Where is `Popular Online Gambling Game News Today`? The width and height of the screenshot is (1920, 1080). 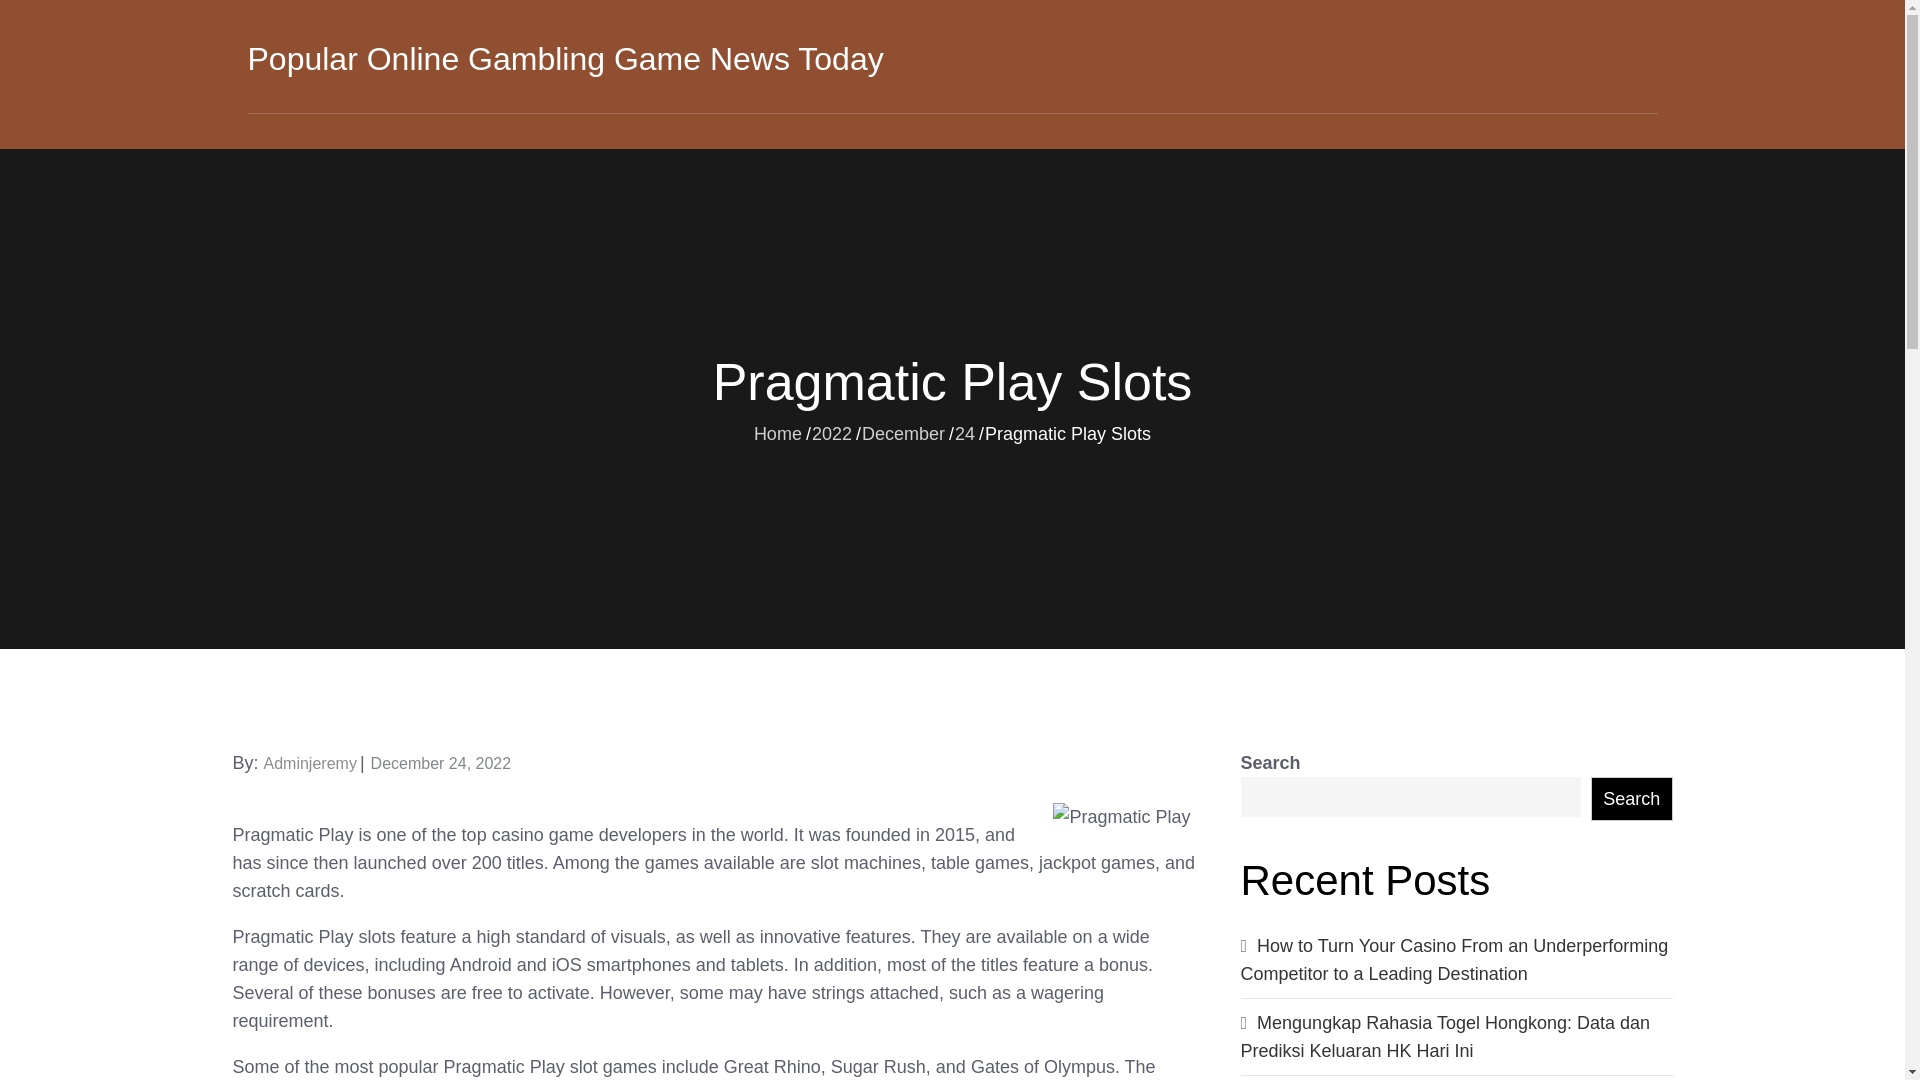 Popular Online Gambling Game News Today is located at coordinates (565, 58).